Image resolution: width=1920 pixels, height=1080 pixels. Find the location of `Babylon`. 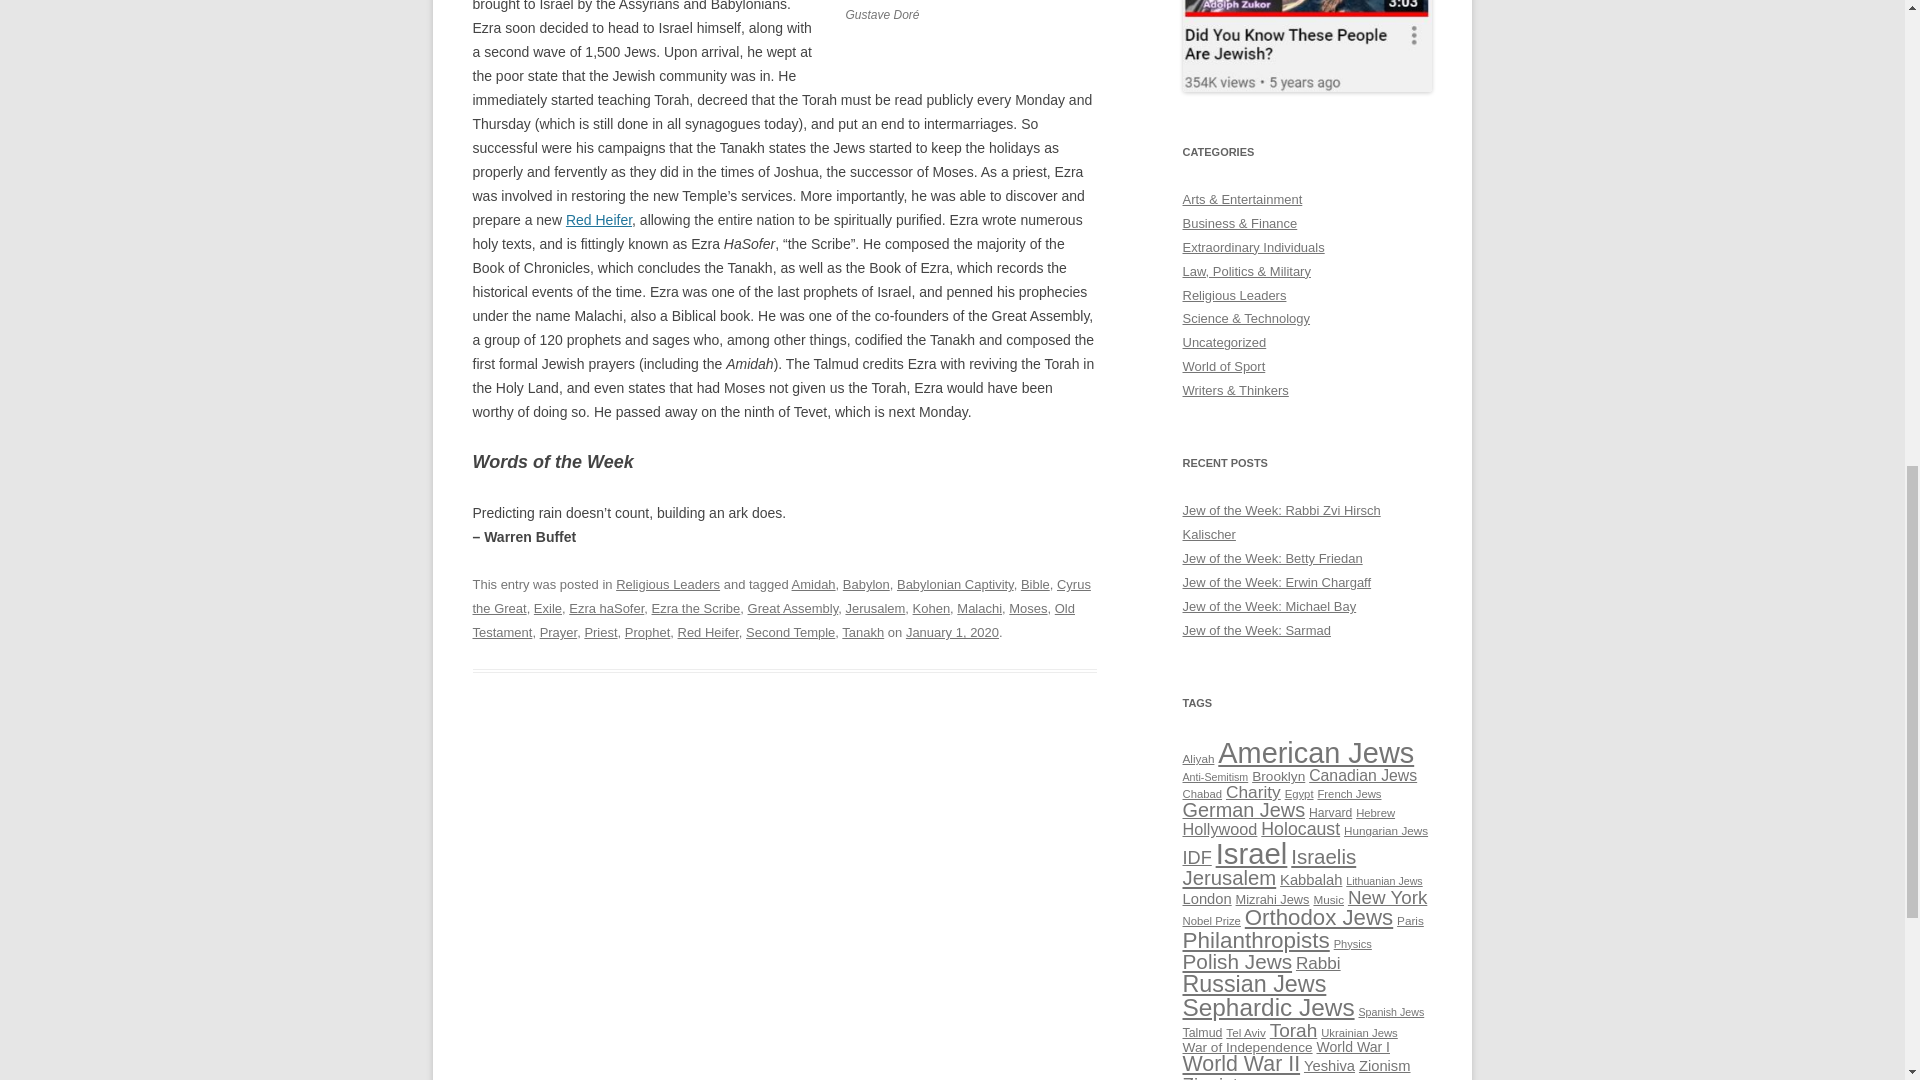

Babylon is located at coordinates (866, 584).